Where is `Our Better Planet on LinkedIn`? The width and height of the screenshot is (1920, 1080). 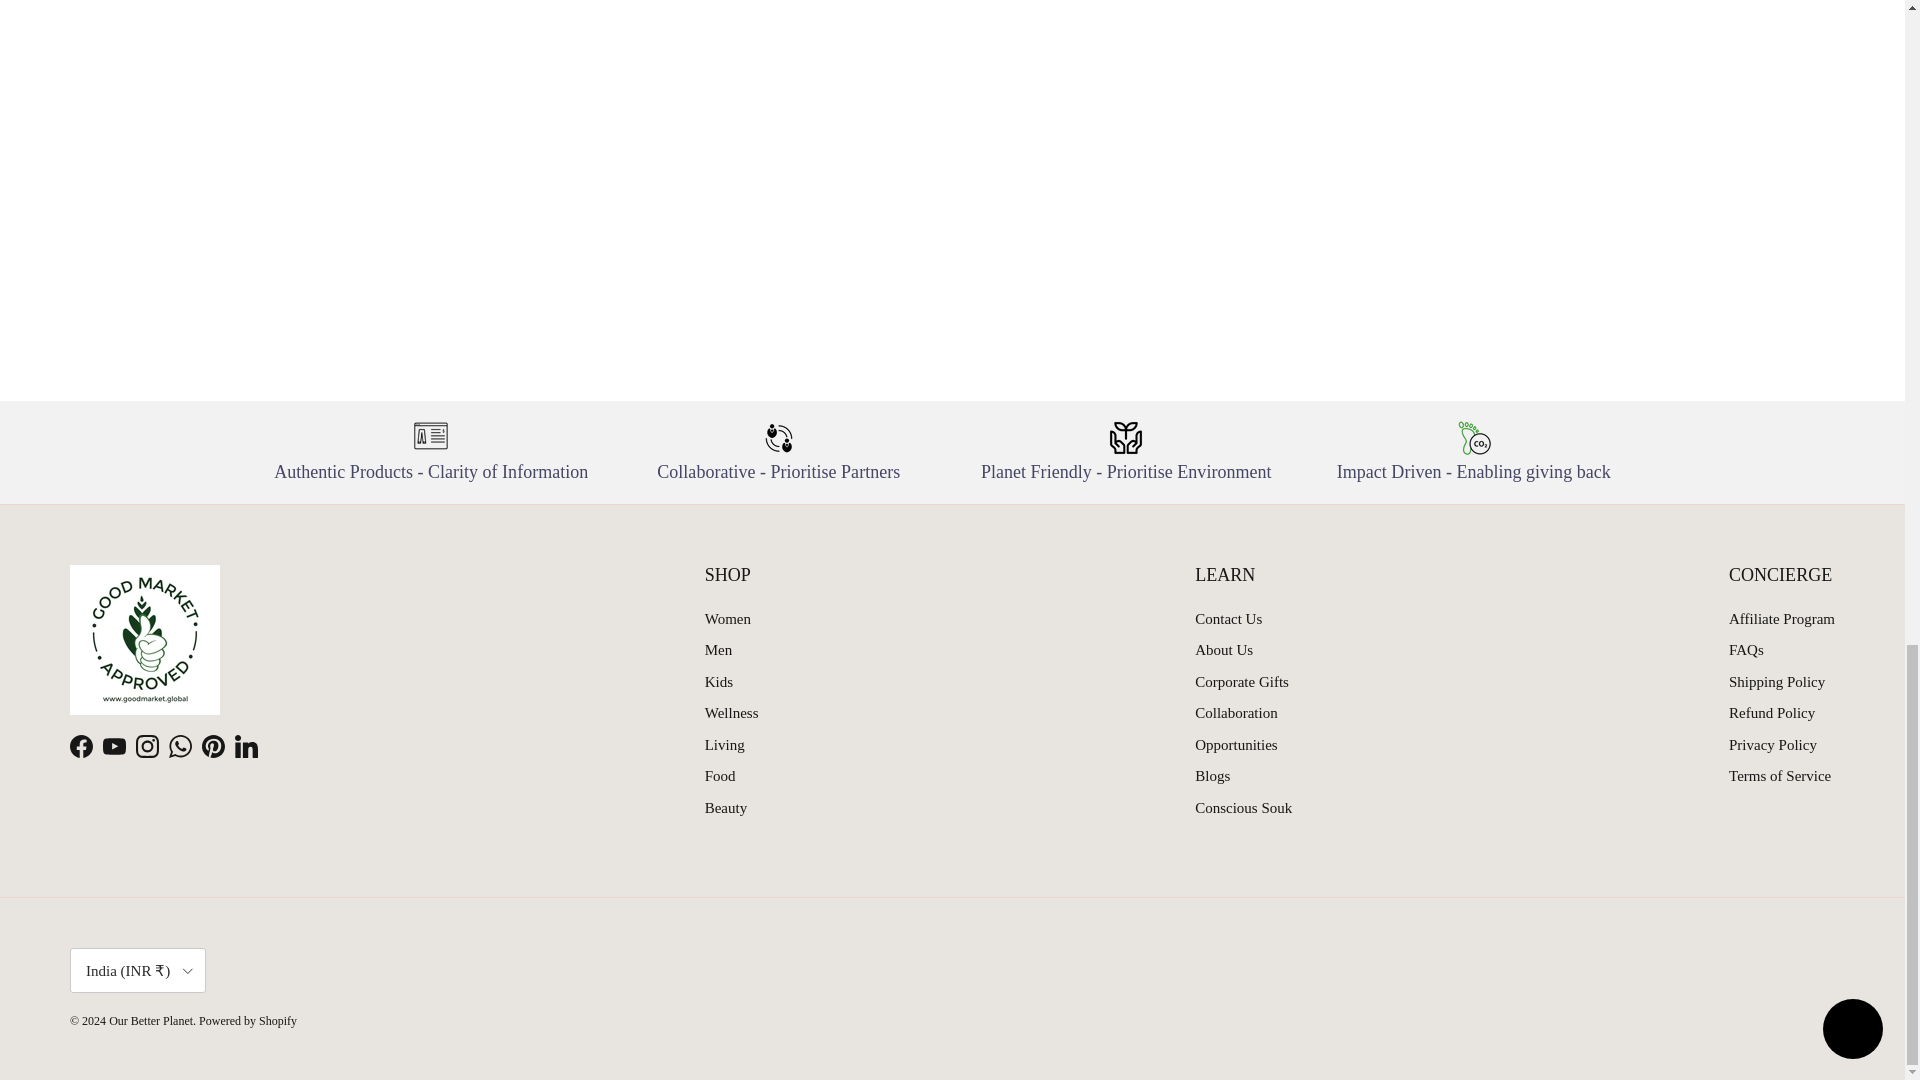
Our Better Planet on LinkedIn is located at coordinates (246, 746).